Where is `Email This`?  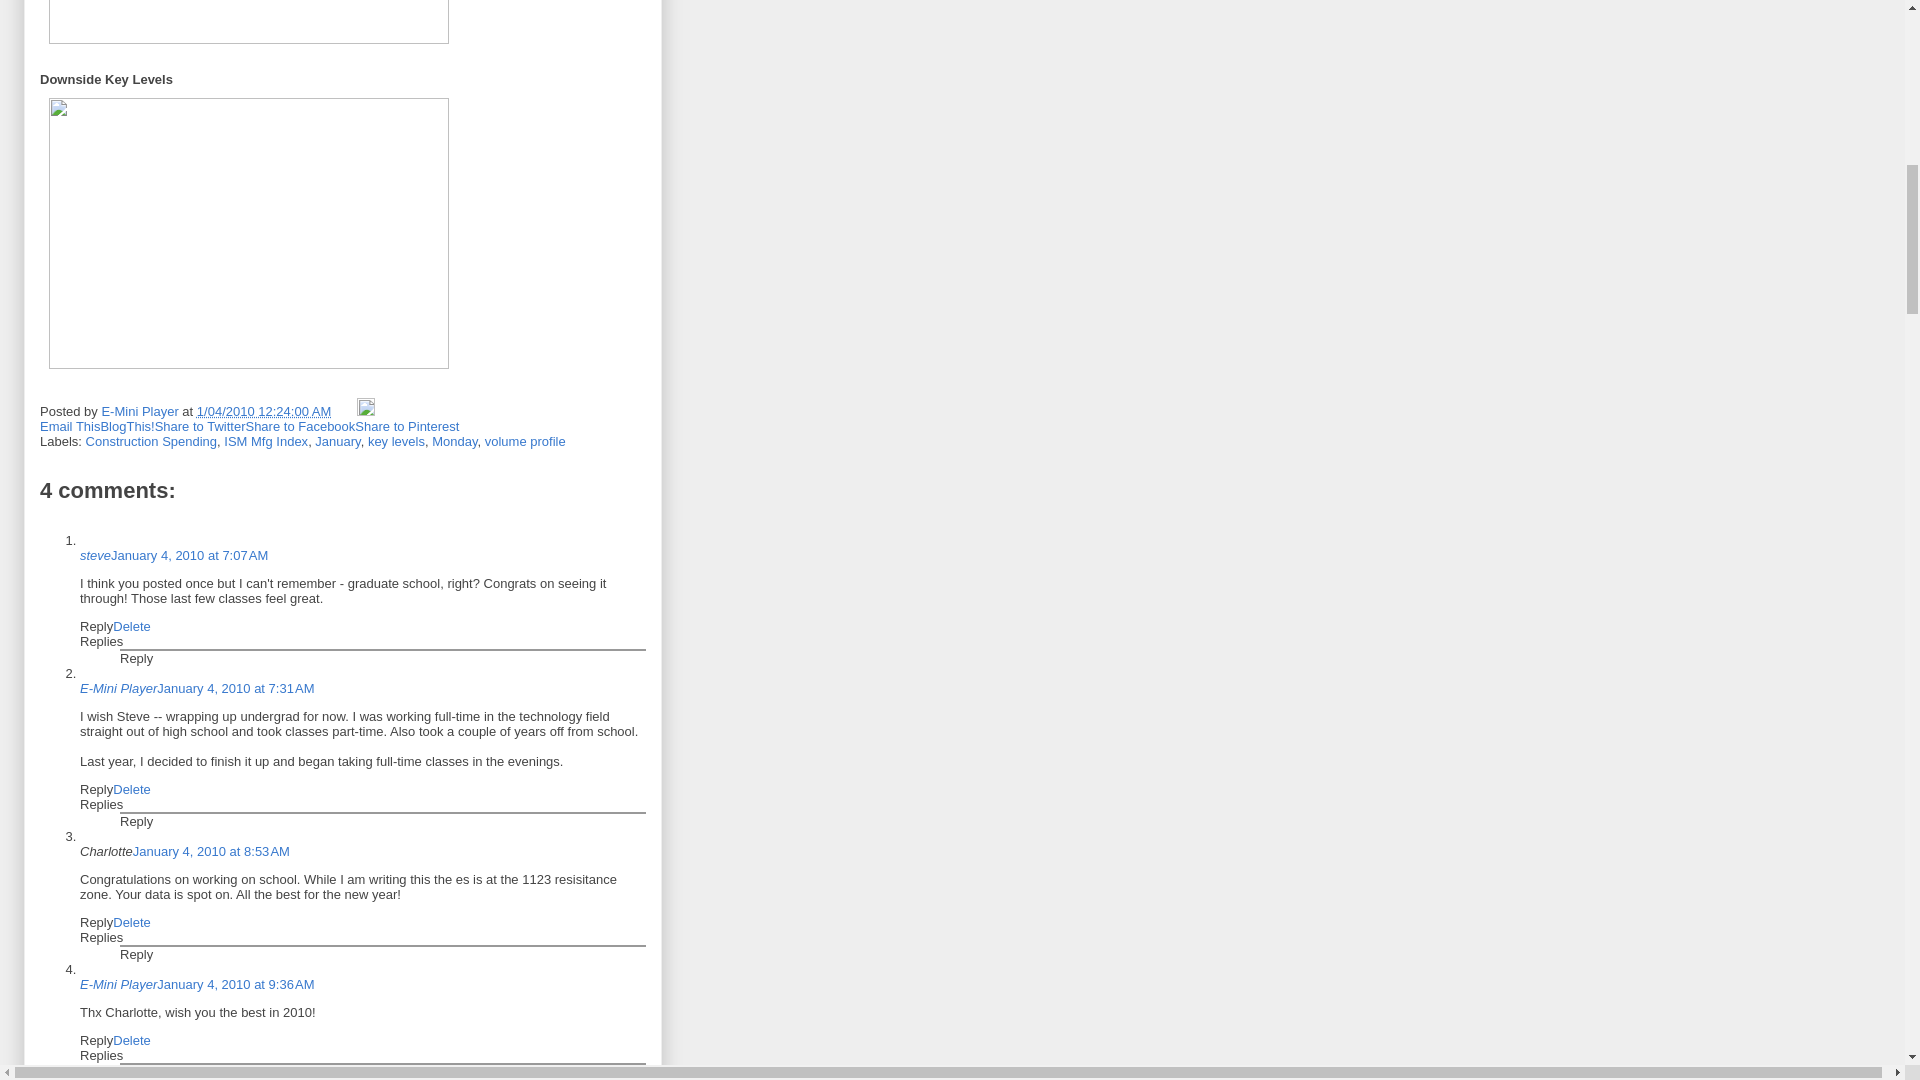 Email This is located at coordinates (70, 426).